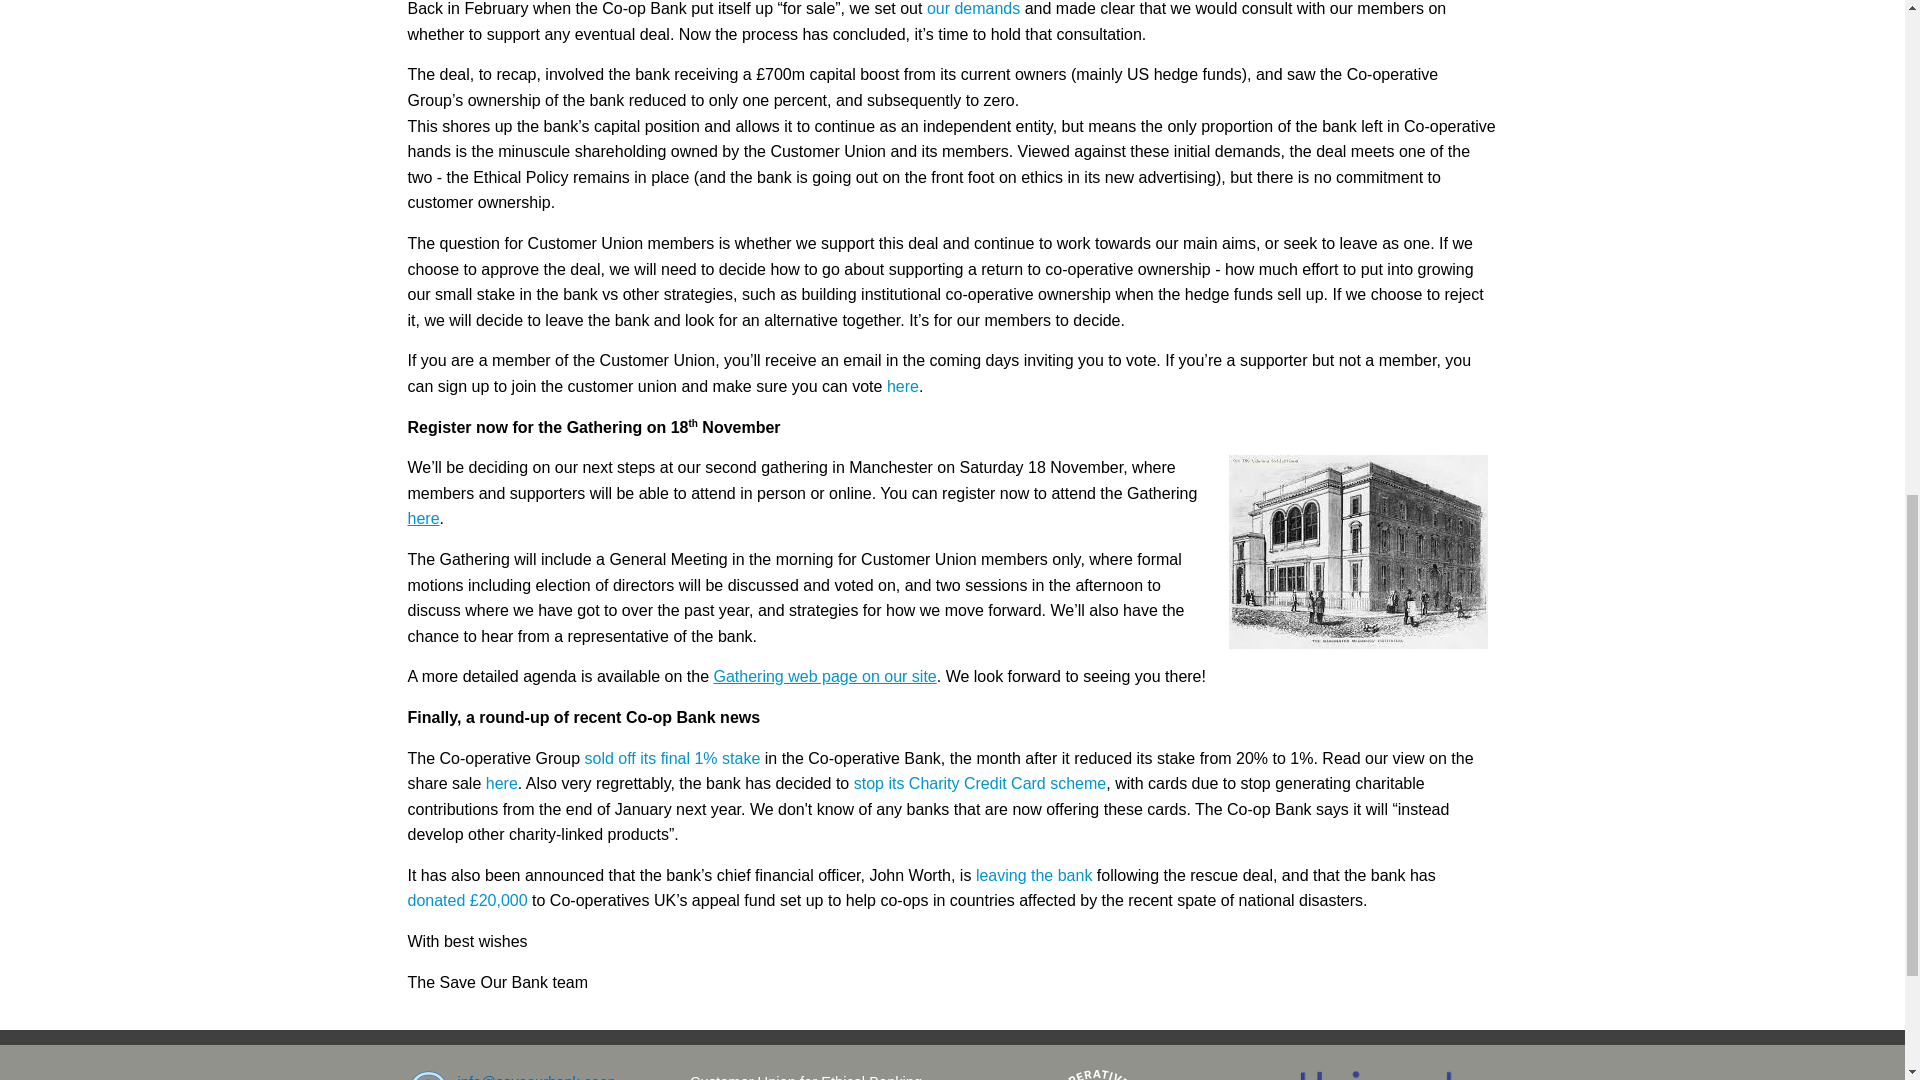  What do you see at coordinates (1034, 876) in the screenshot?
I see `leaving the bank` at bounding box center [1034, 876].